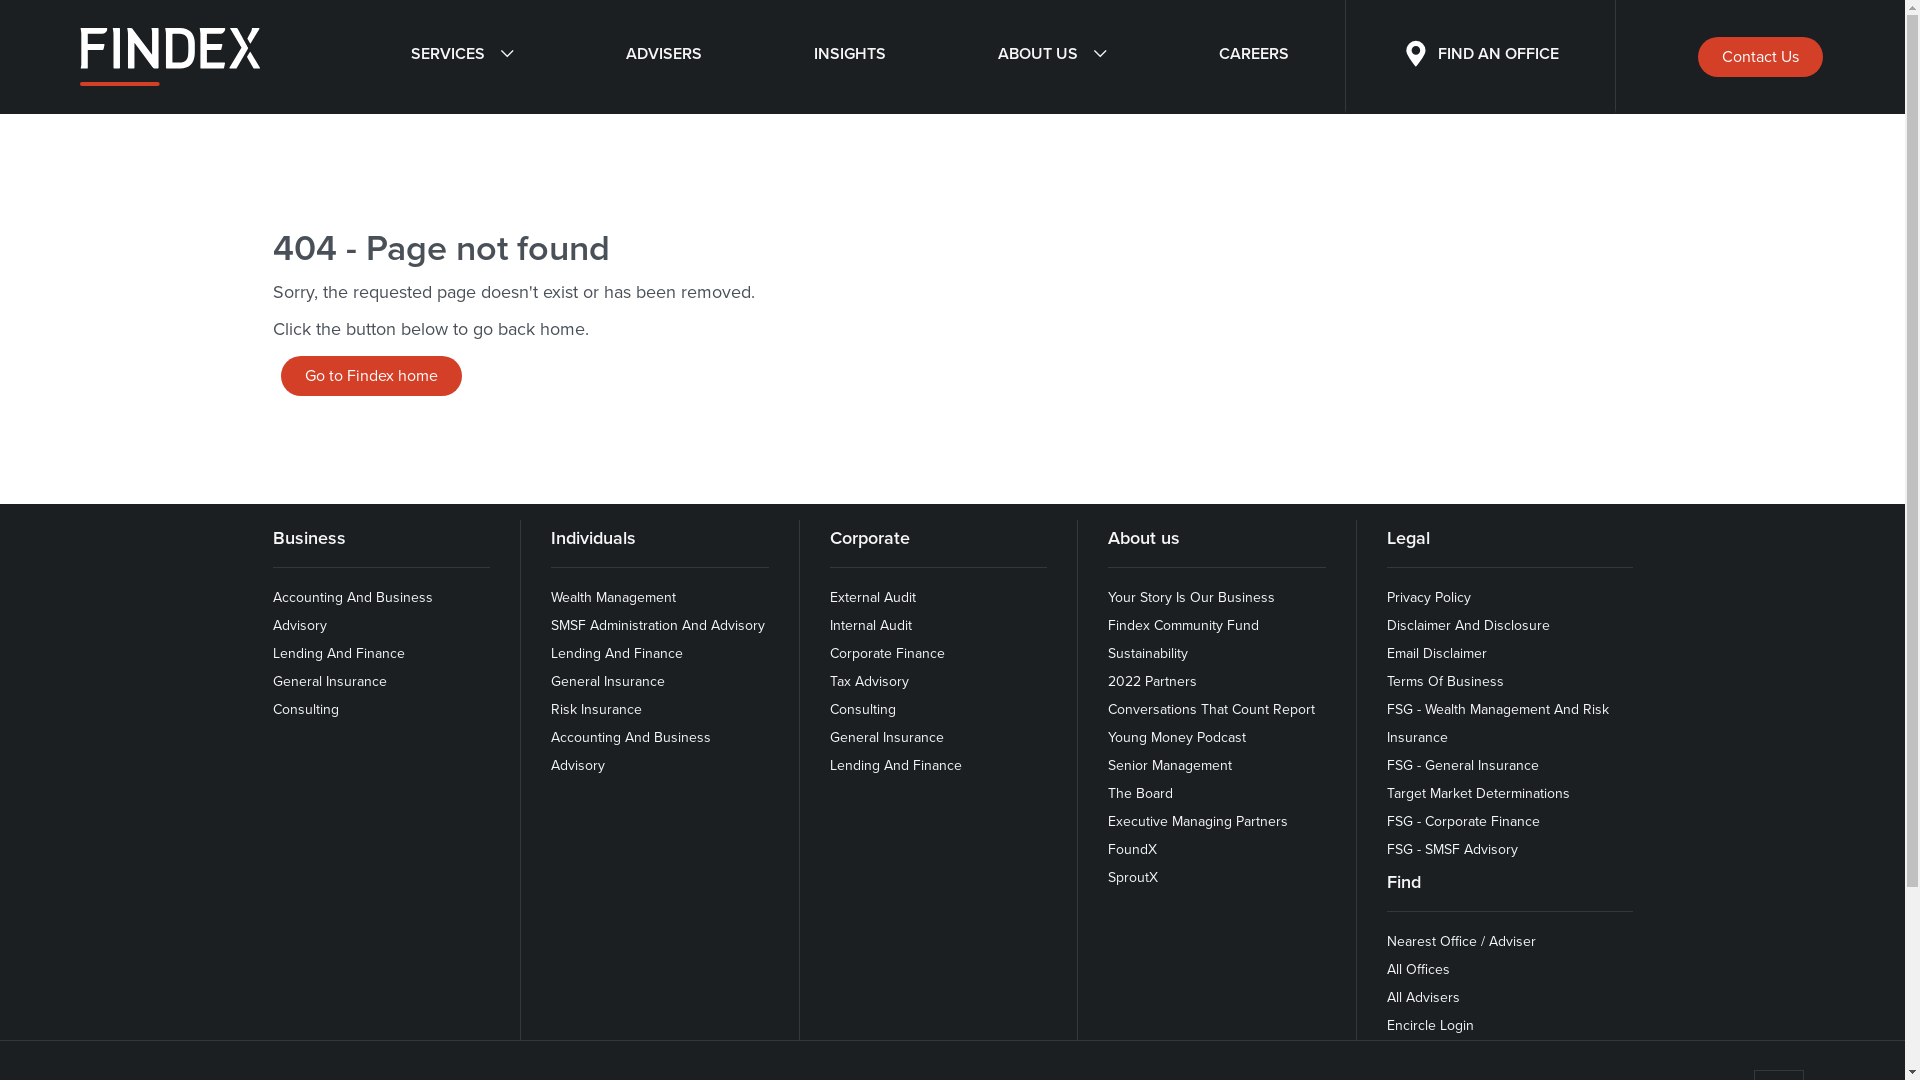 This screenshot has width=1920, height=1080. Describe the element at coordinates (1132, 850) in the screenshot. I see `FoundX` at that location.